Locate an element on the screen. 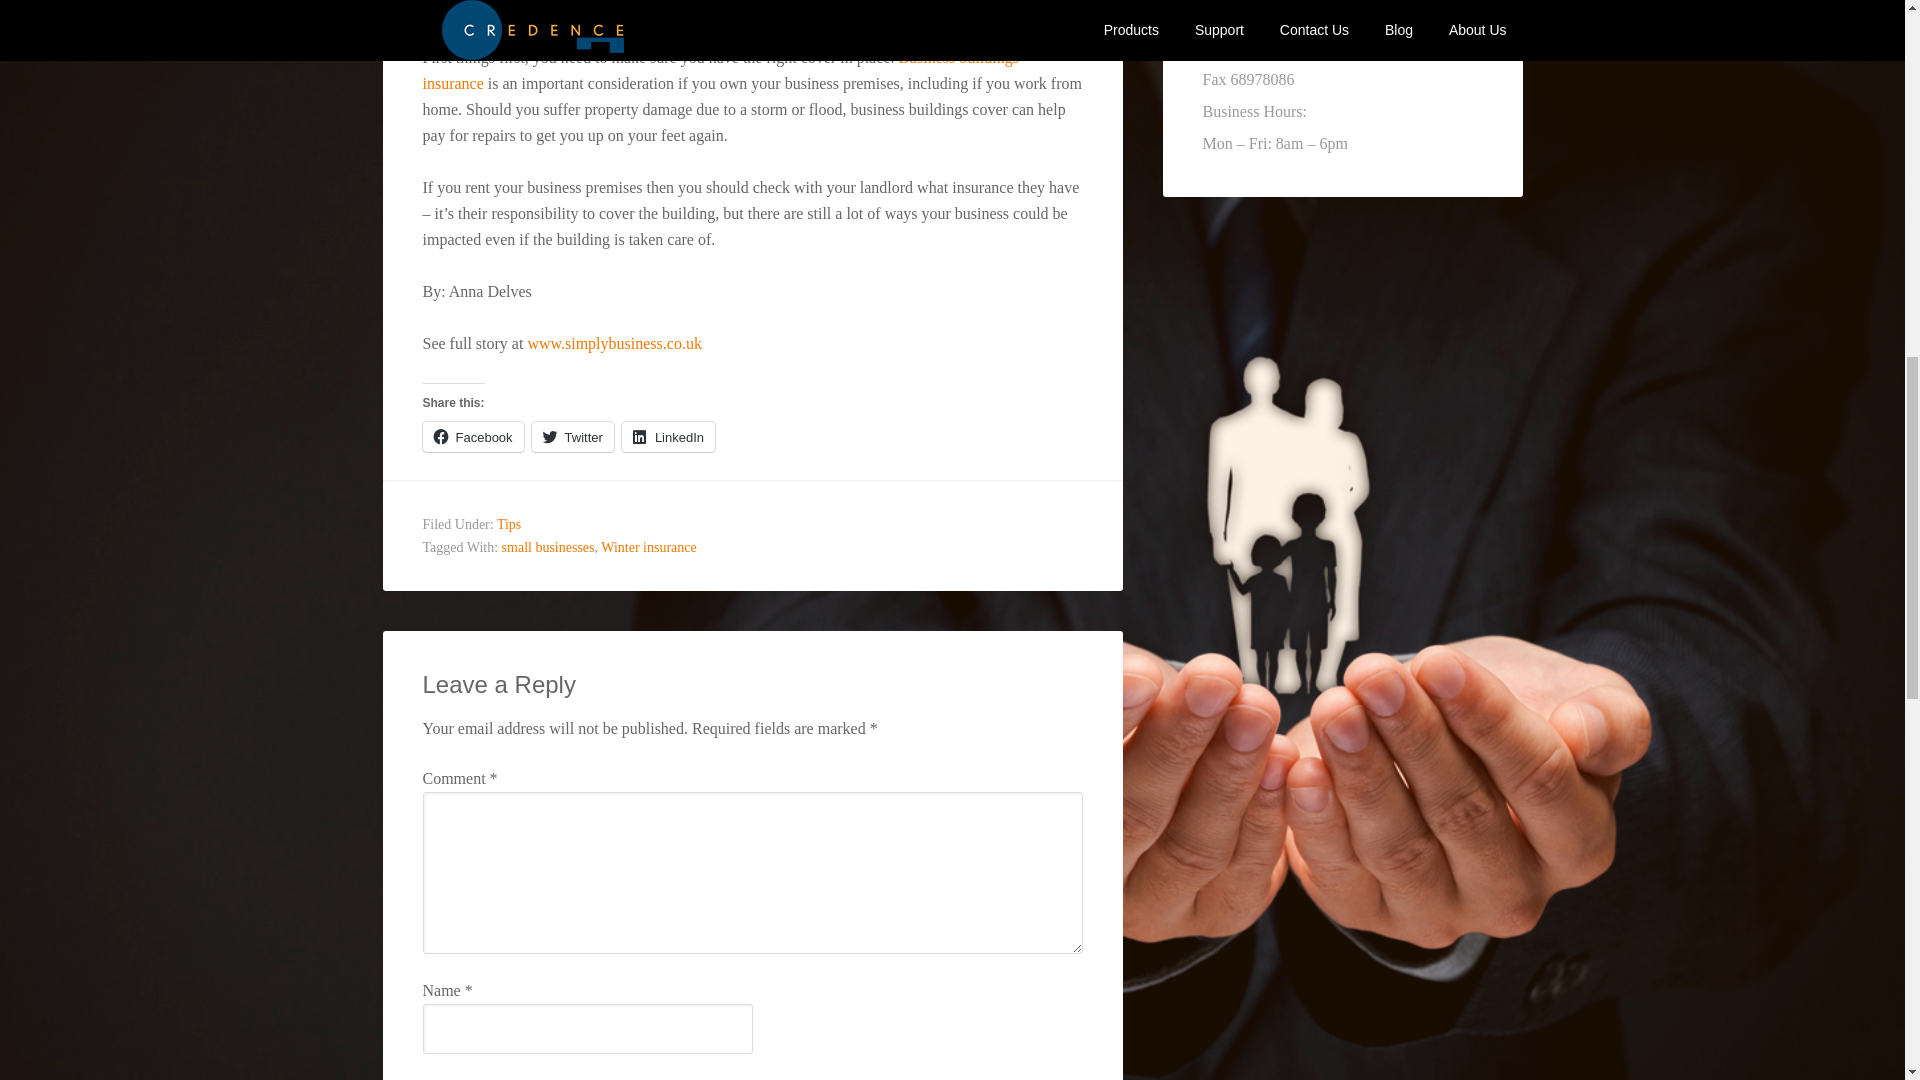 The width and height of the screenshot is (1920, 1080). Click to share on Facebook is located at coordinates (472, 437).